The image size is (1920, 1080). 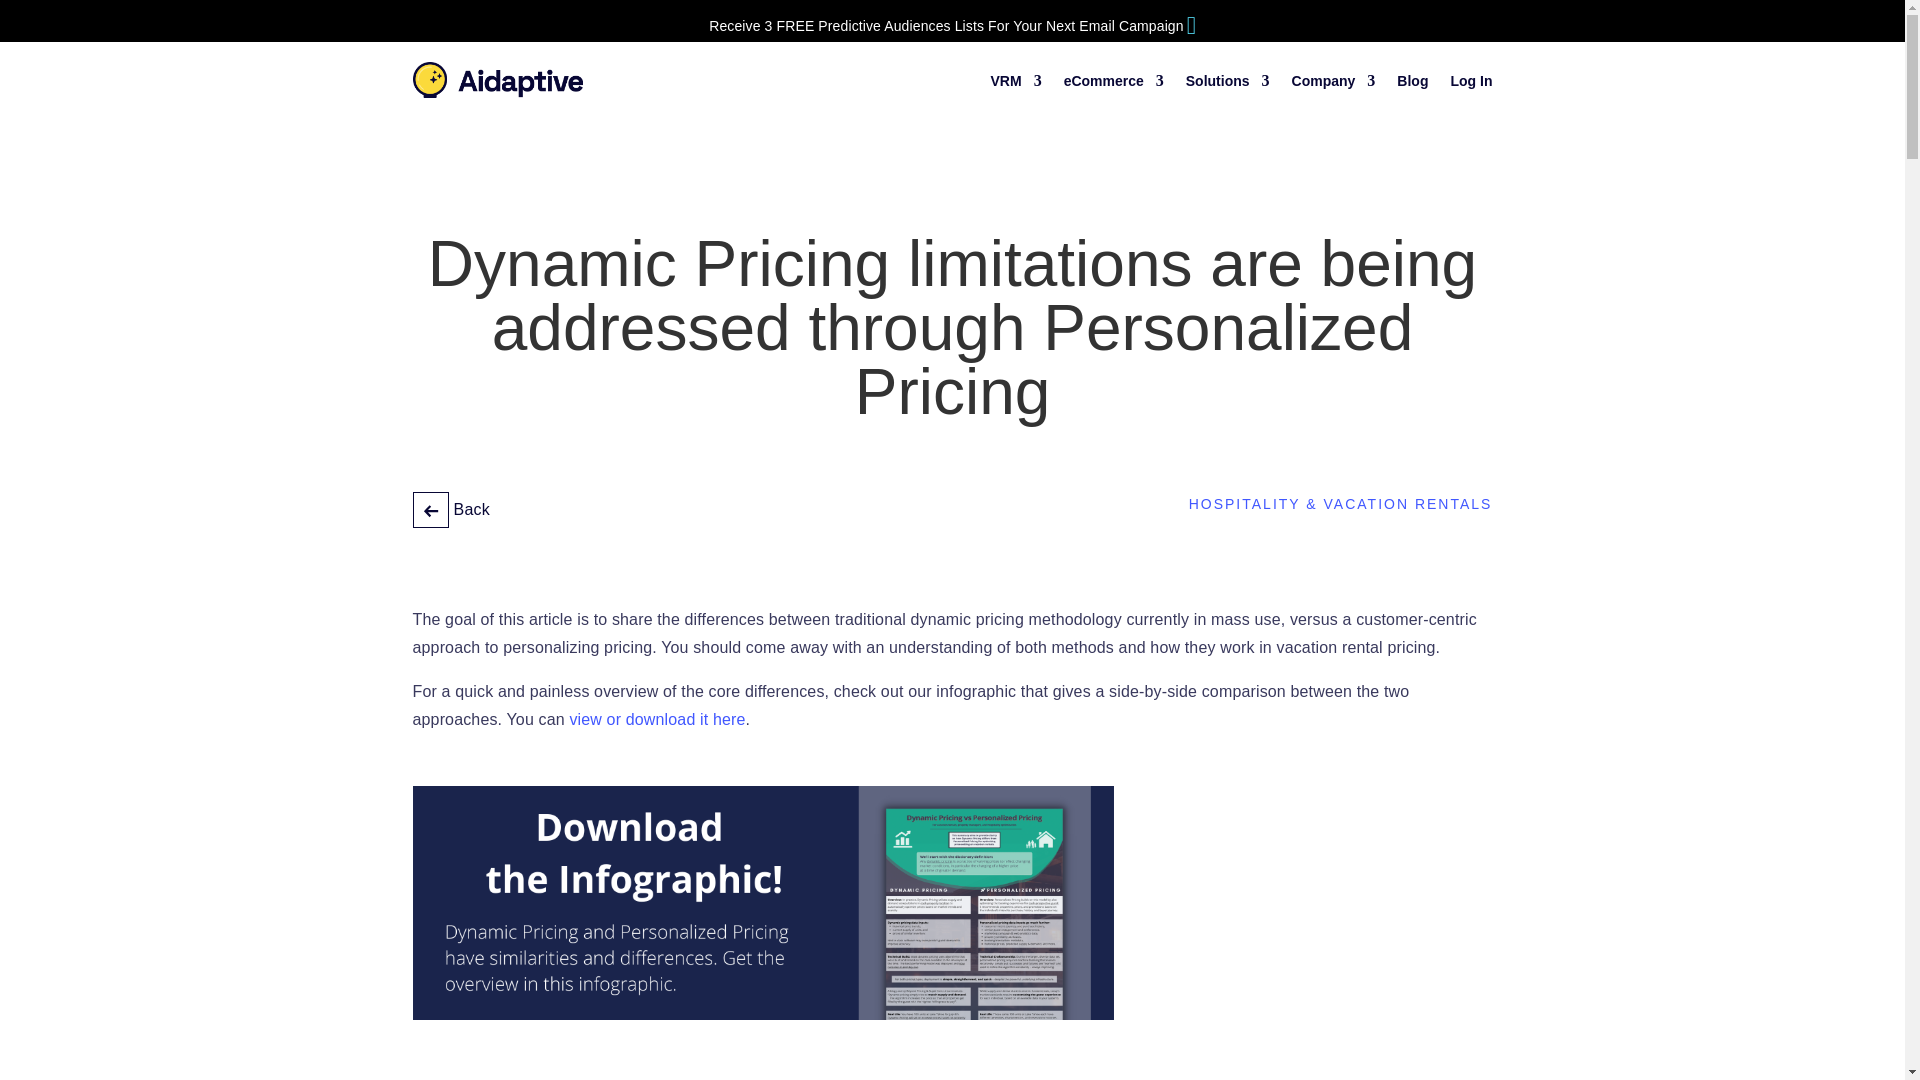 I want to click on view or download it here, so click(x=656, y=718).